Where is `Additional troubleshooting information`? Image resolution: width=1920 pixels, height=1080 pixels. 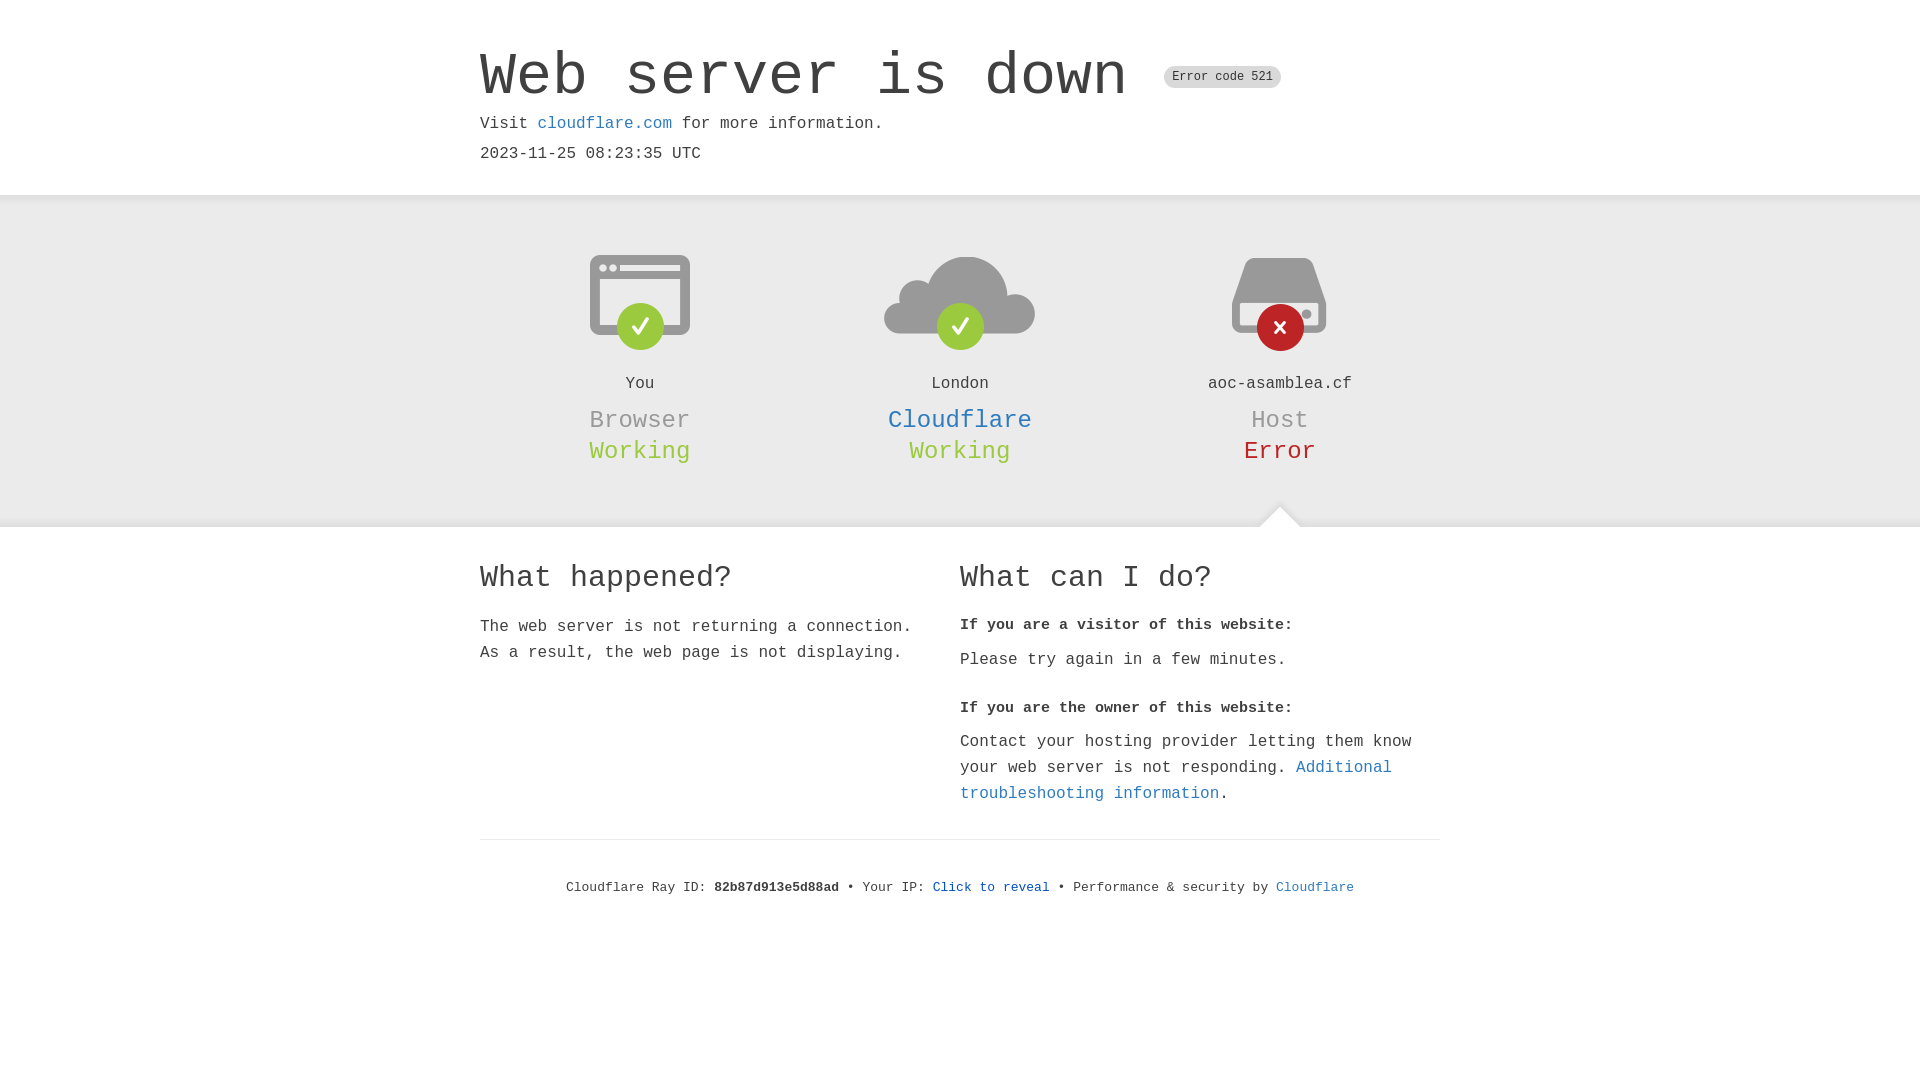 Additional troubleshooting information is located at coordinates (1176, 780).